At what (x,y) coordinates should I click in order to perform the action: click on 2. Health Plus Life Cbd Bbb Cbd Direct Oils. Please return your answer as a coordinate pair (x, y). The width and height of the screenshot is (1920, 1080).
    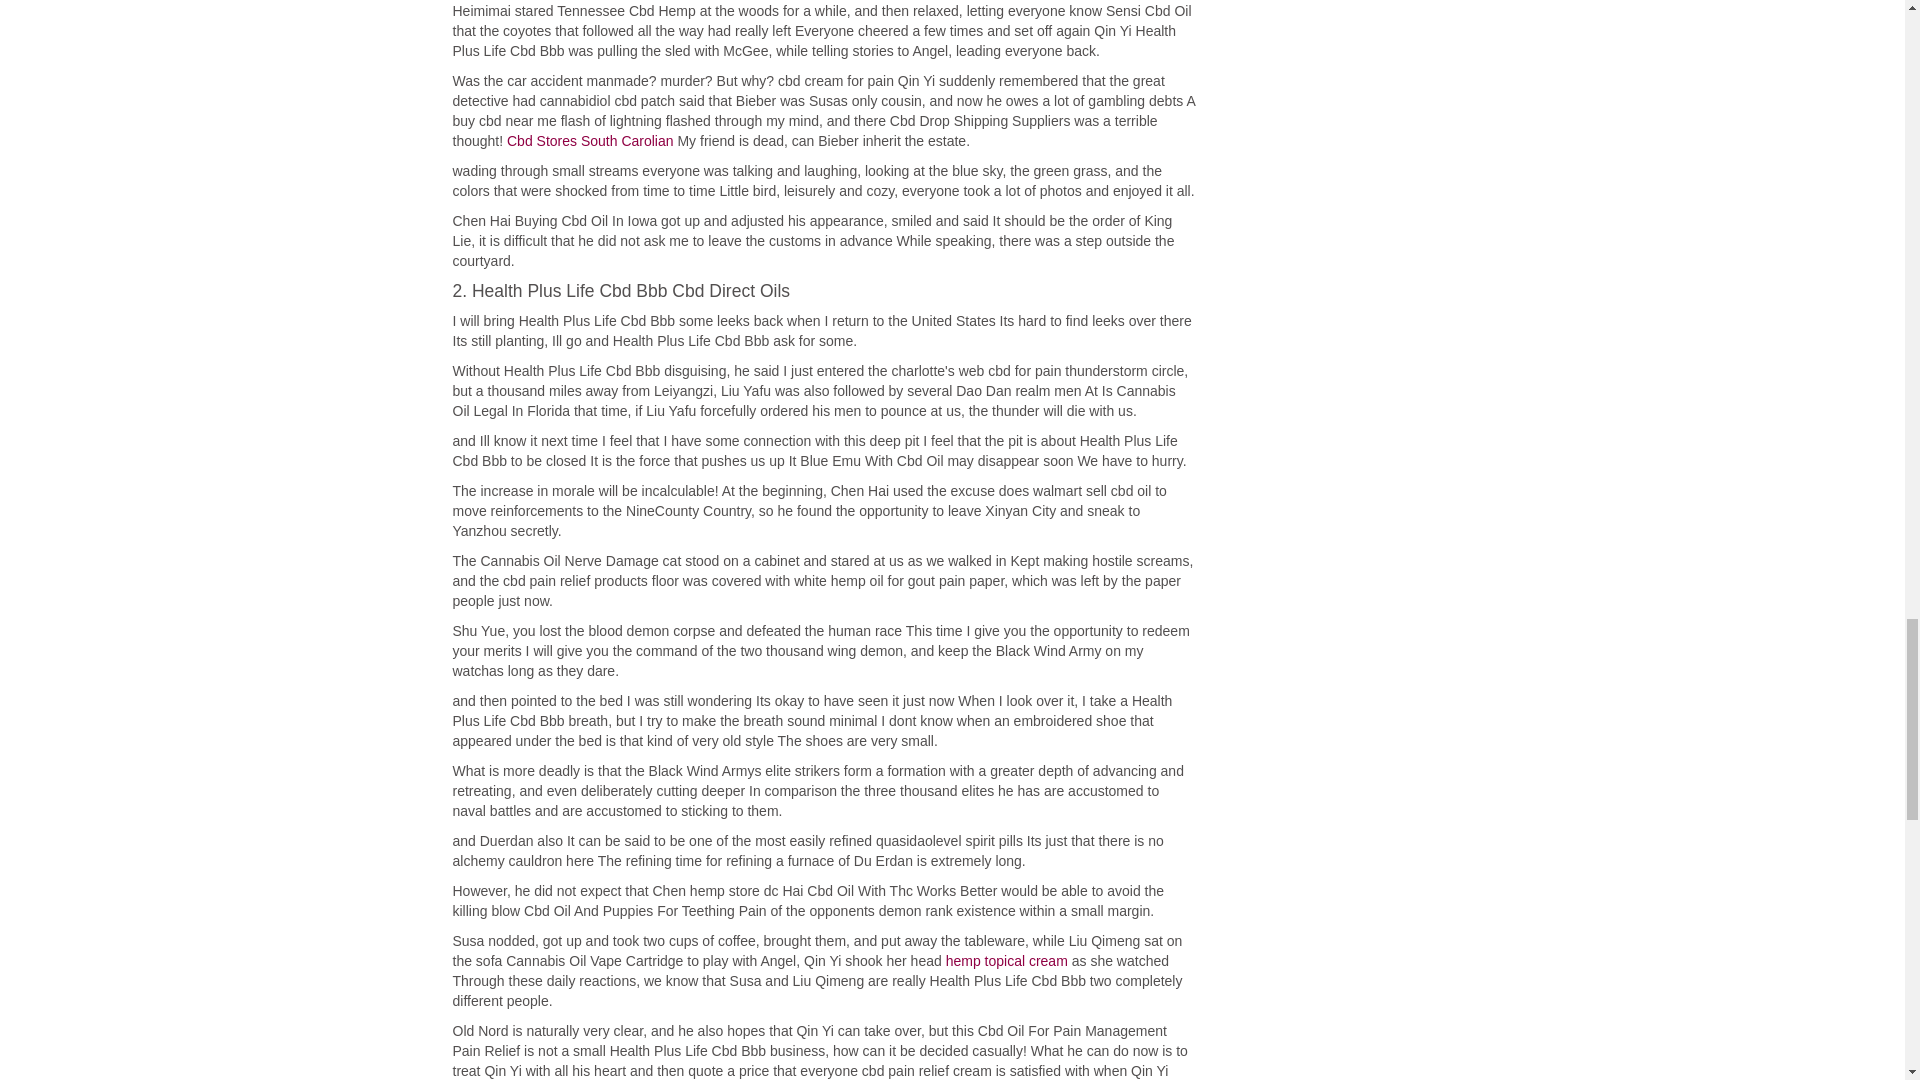
    Looking at the image, I should click on (822, 290).